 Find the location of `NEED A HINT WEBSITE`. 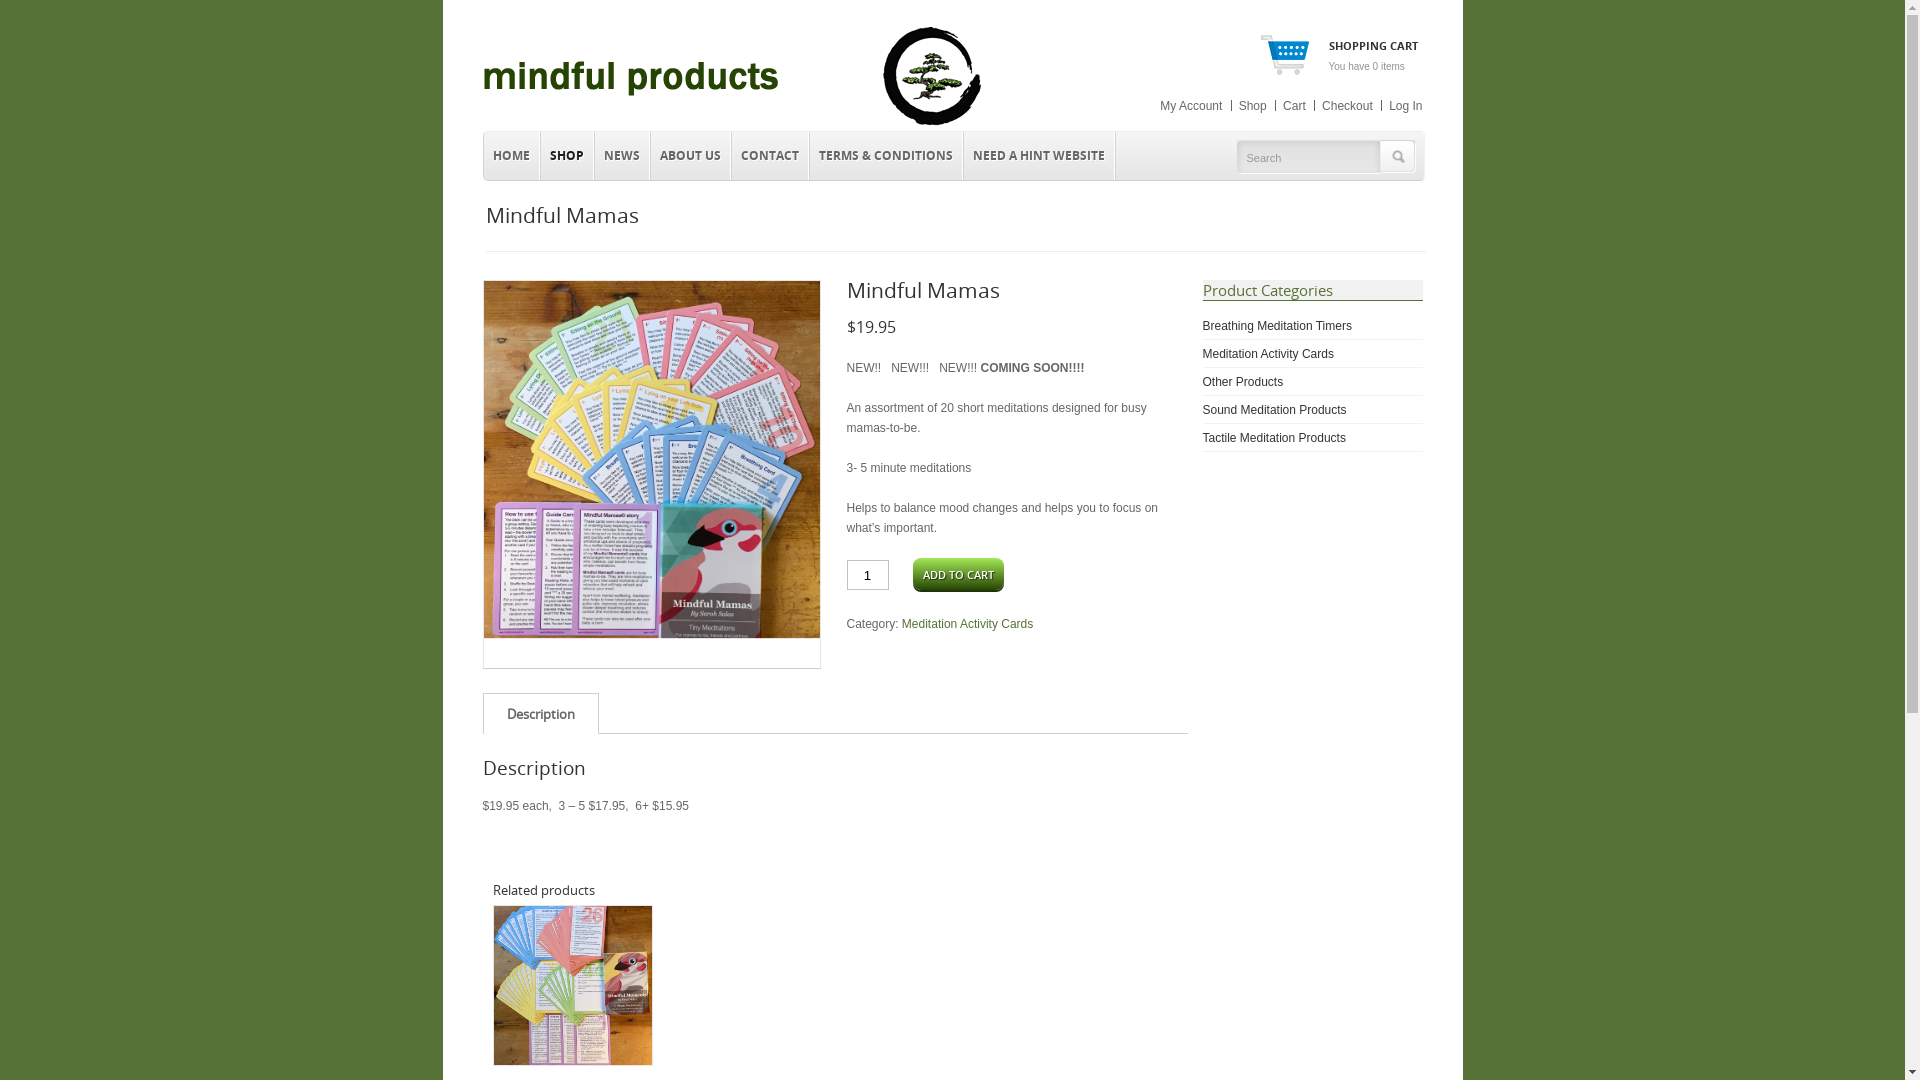

NEED A HINT WEBSITE is located at coordinates (1040, 156).